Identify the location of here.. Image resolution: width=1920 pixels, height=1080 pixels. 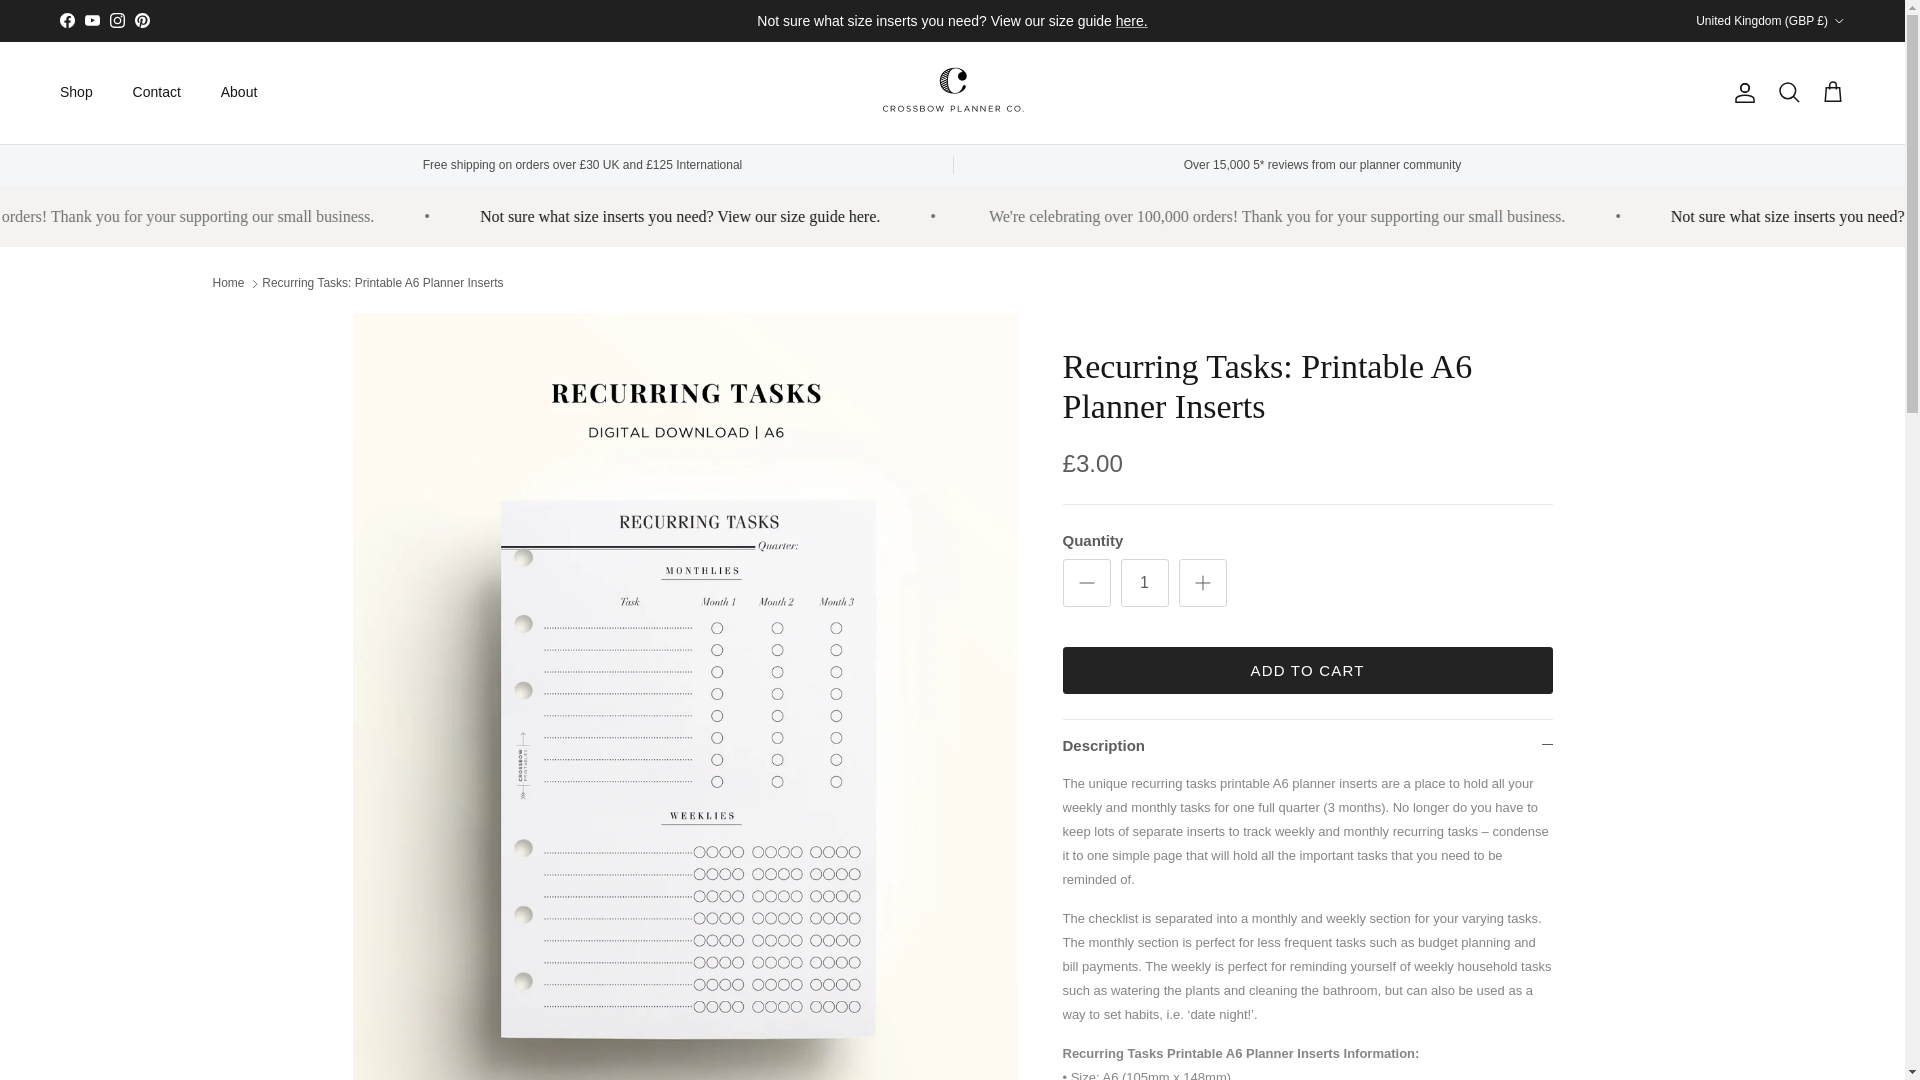
(1132, 20).